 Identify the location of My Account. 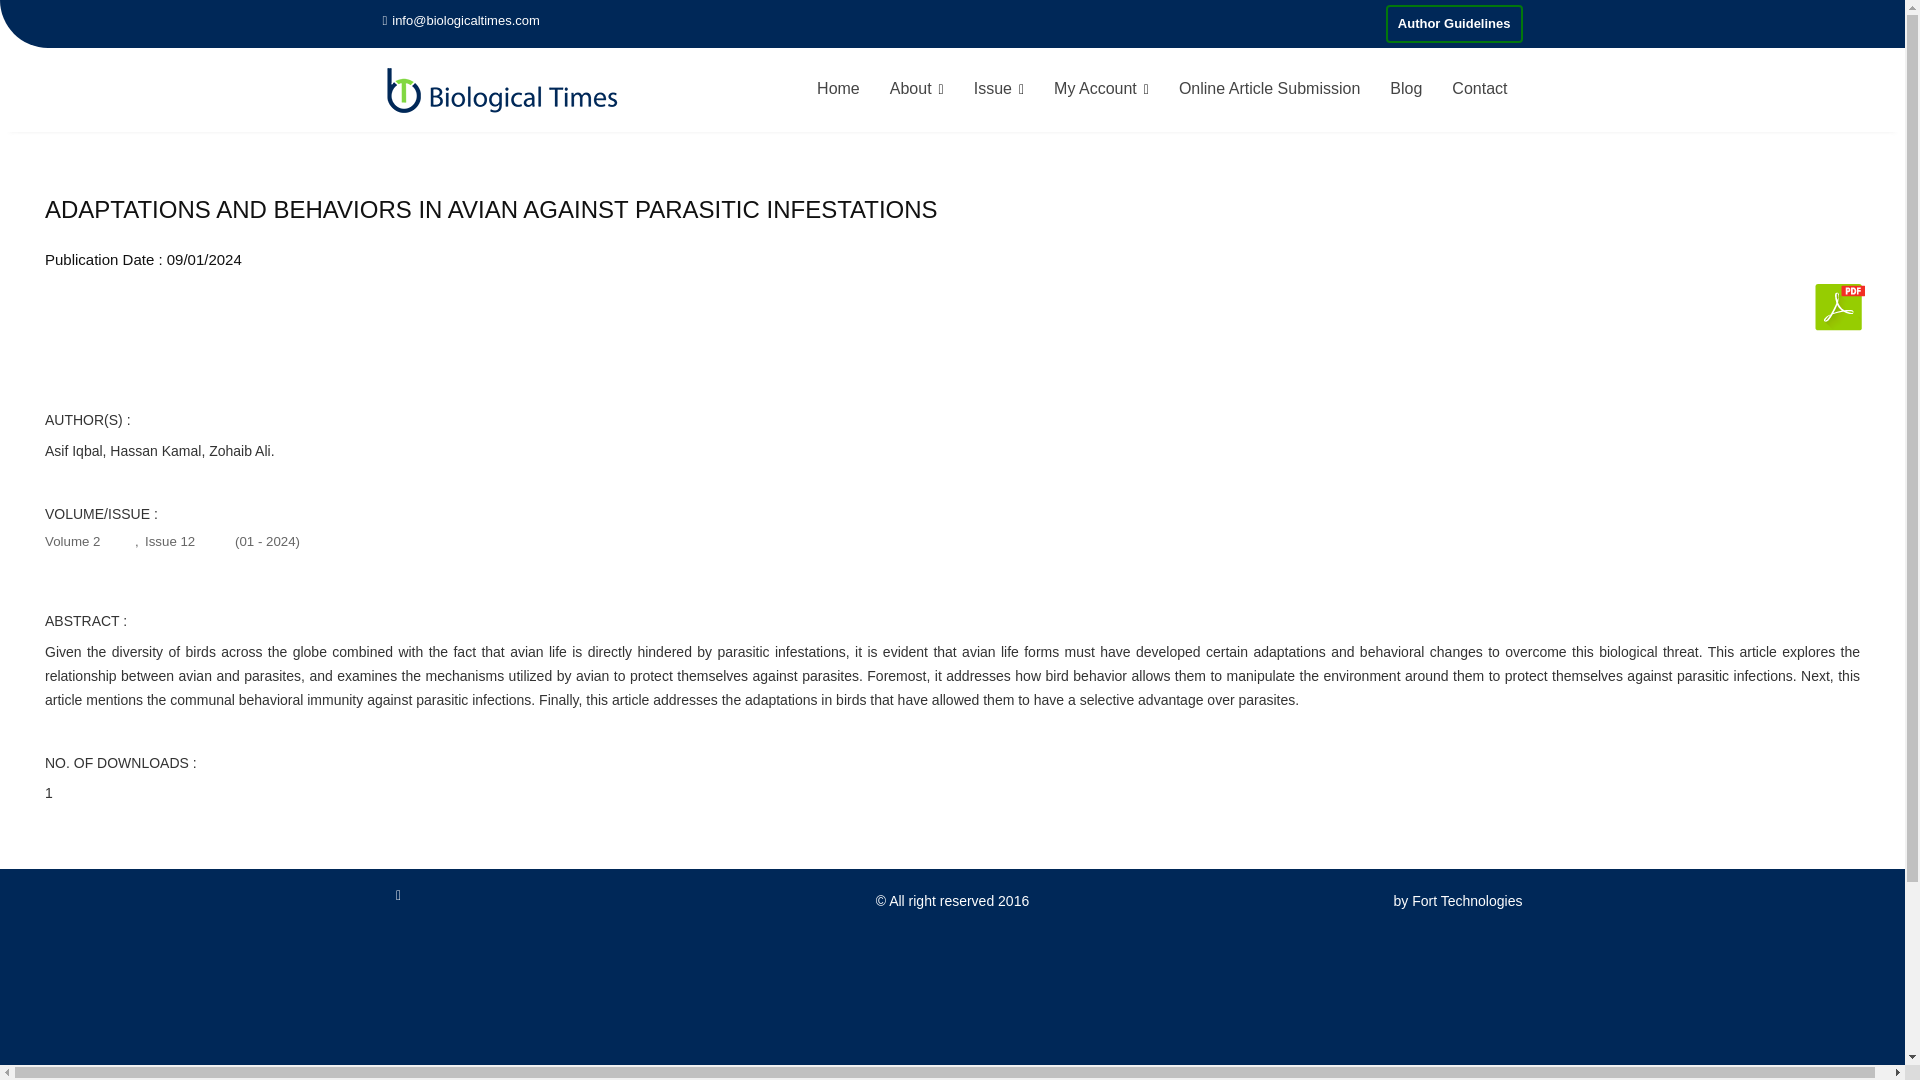
(1100, 88).